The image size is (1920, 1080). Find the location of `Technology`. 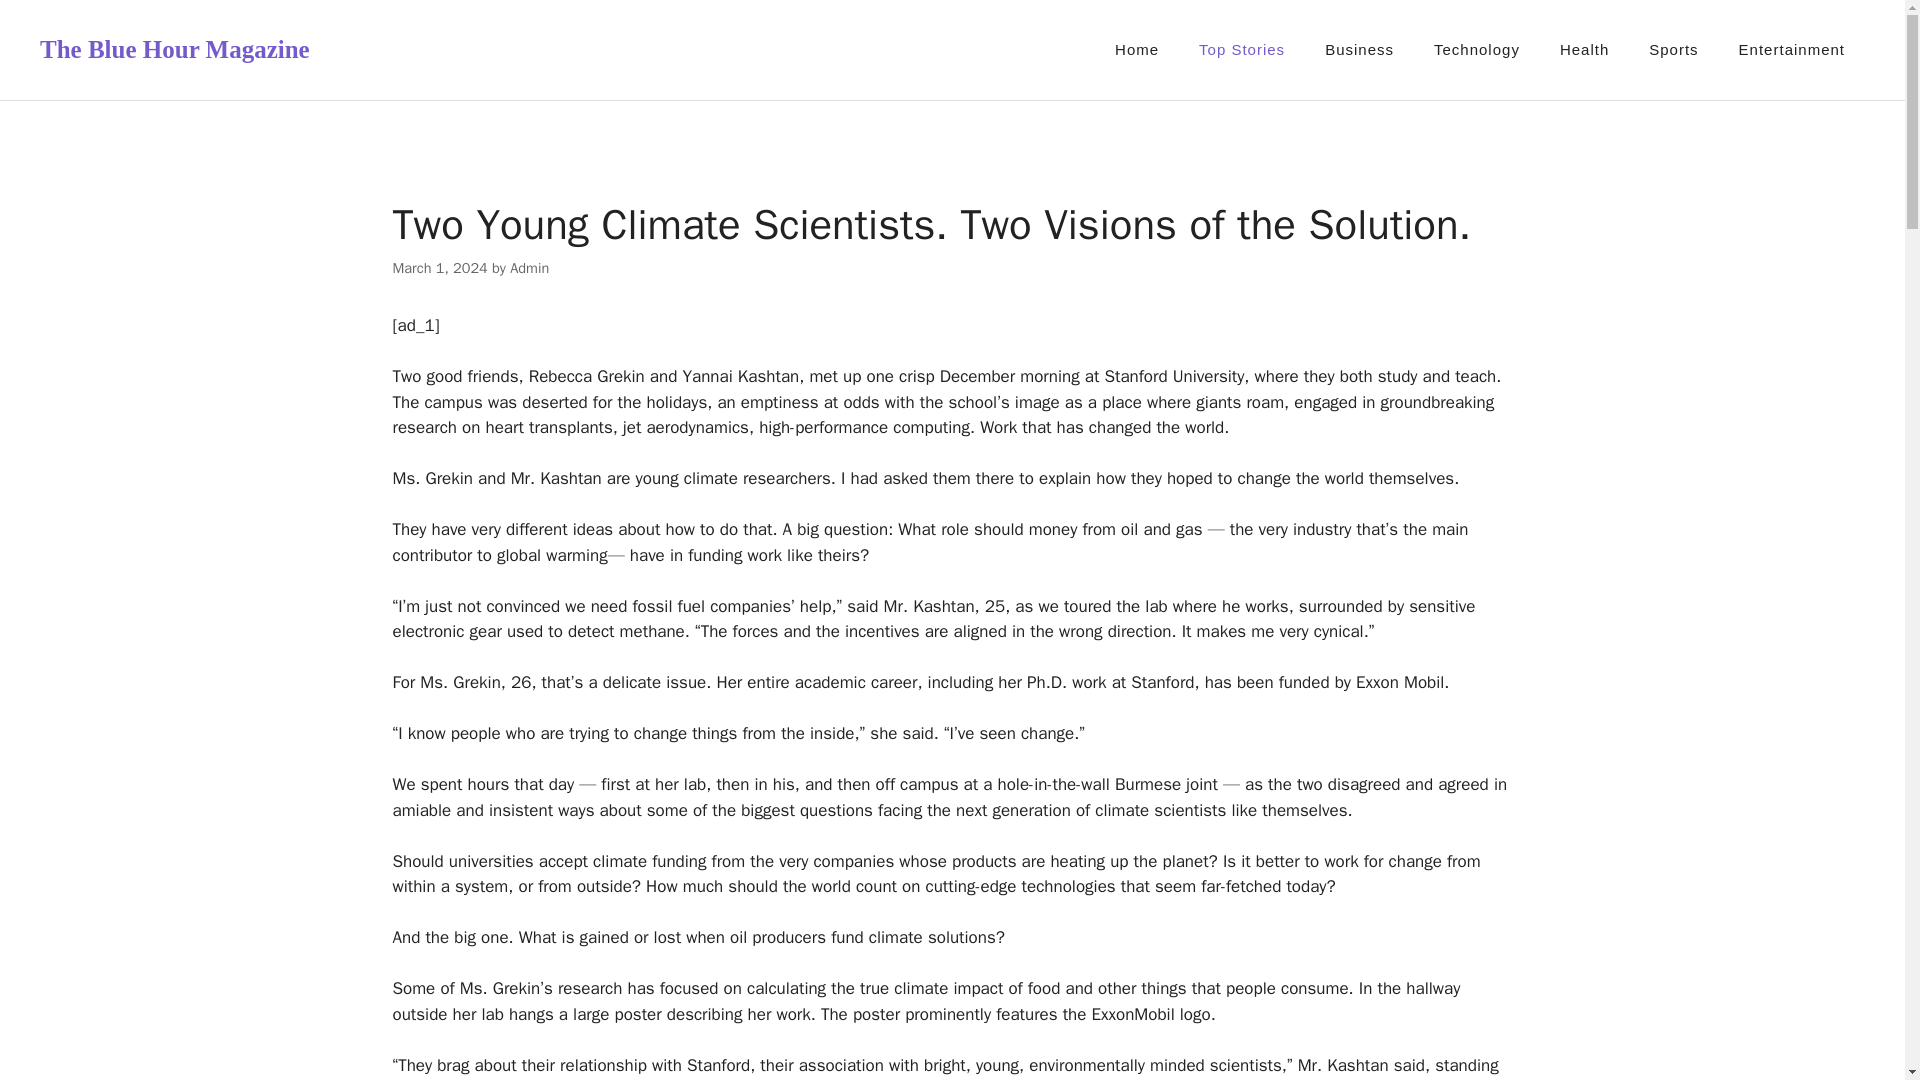

Technology is located at coordinates (1476, 50).